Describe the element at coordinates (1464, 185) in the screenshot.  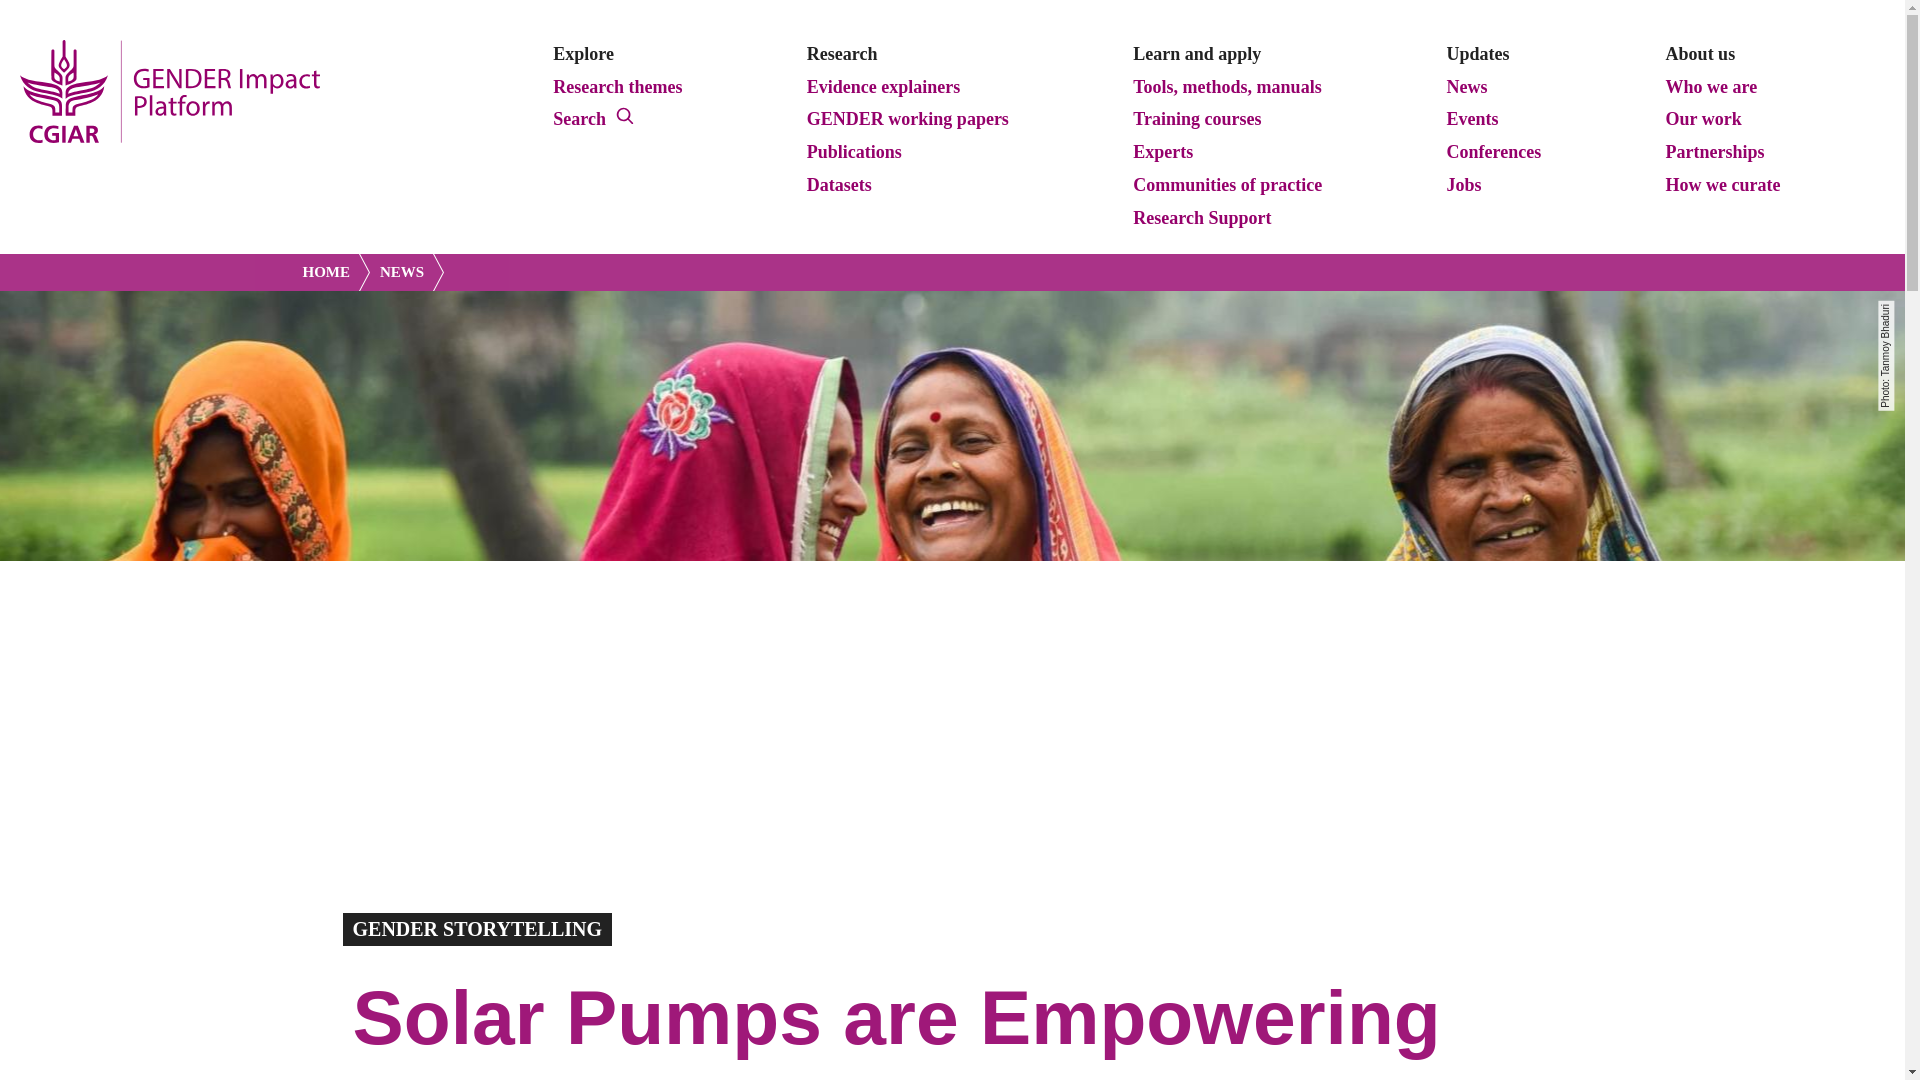
I see `Jobs` at that location.